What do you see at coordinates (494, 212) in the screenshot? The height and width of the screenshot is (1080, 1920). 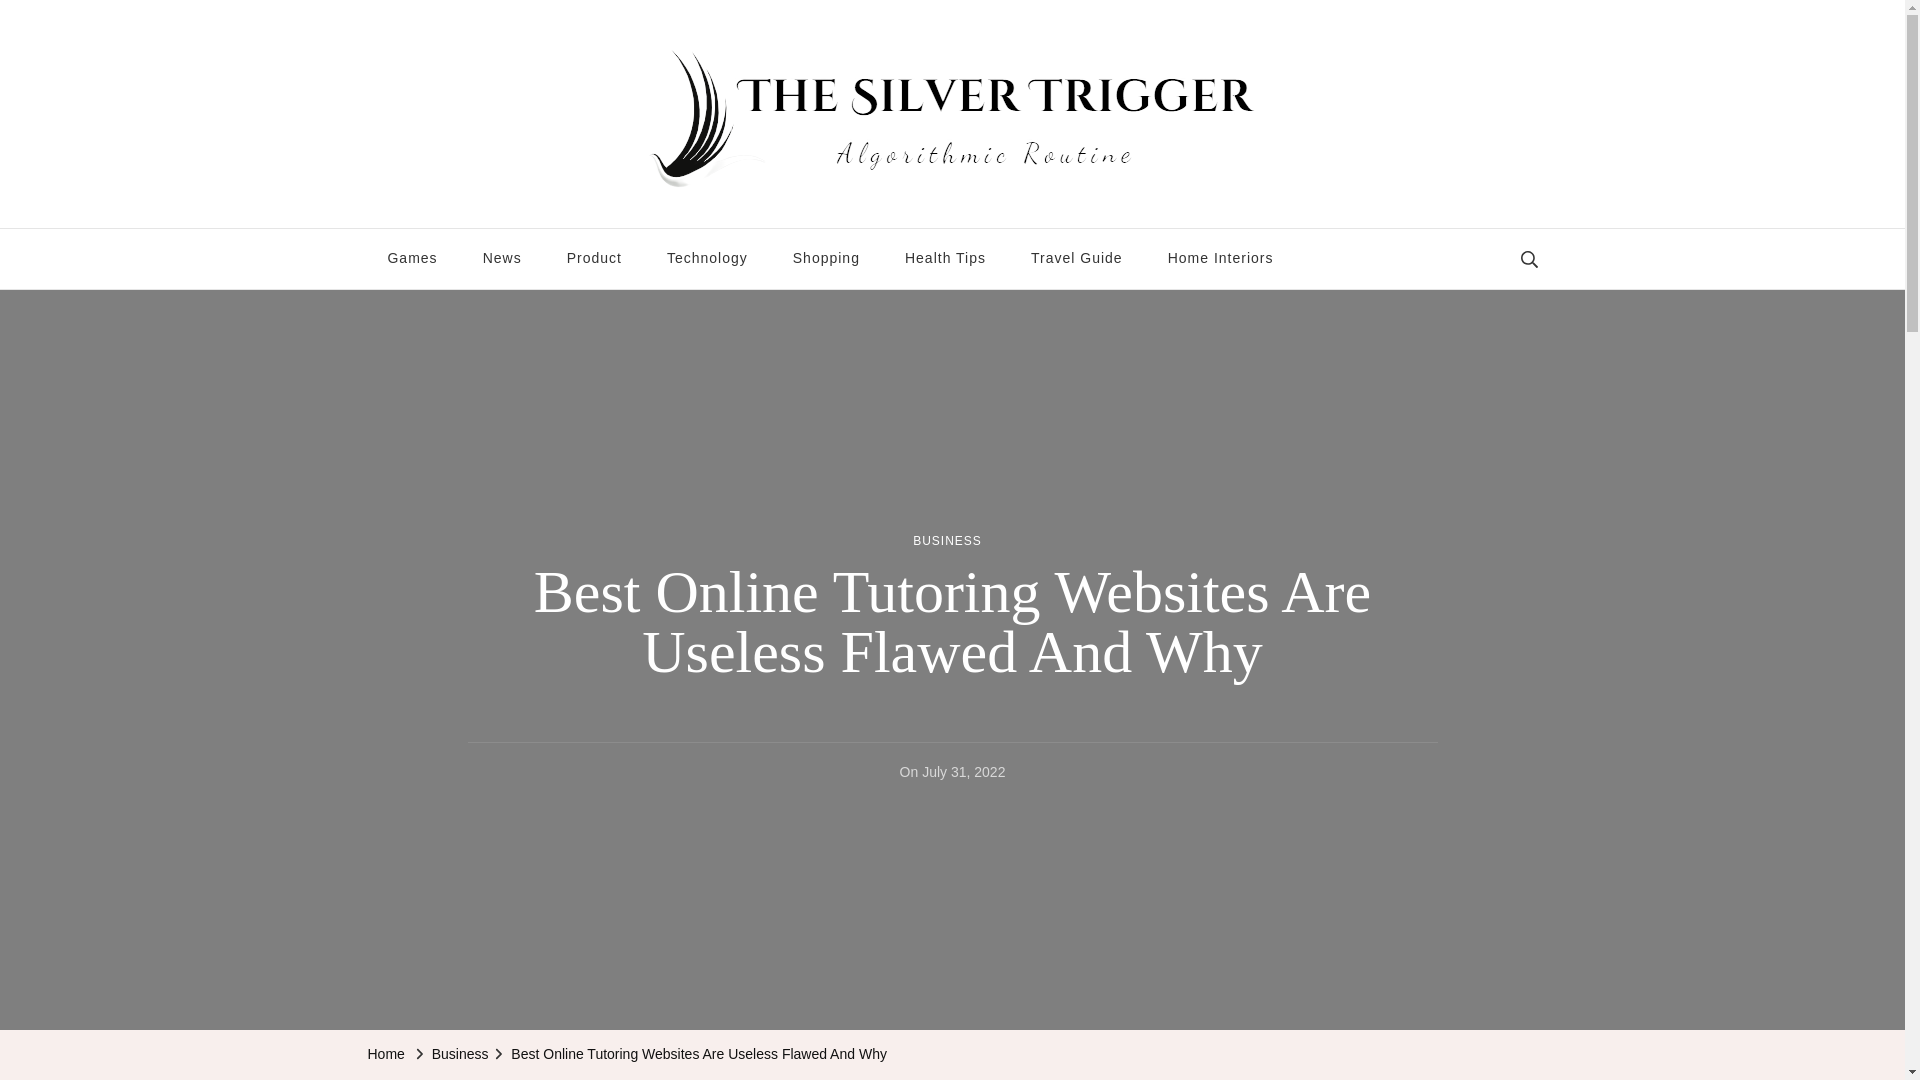 I see `The Silver Trigger` at bounding box center [494, 212].